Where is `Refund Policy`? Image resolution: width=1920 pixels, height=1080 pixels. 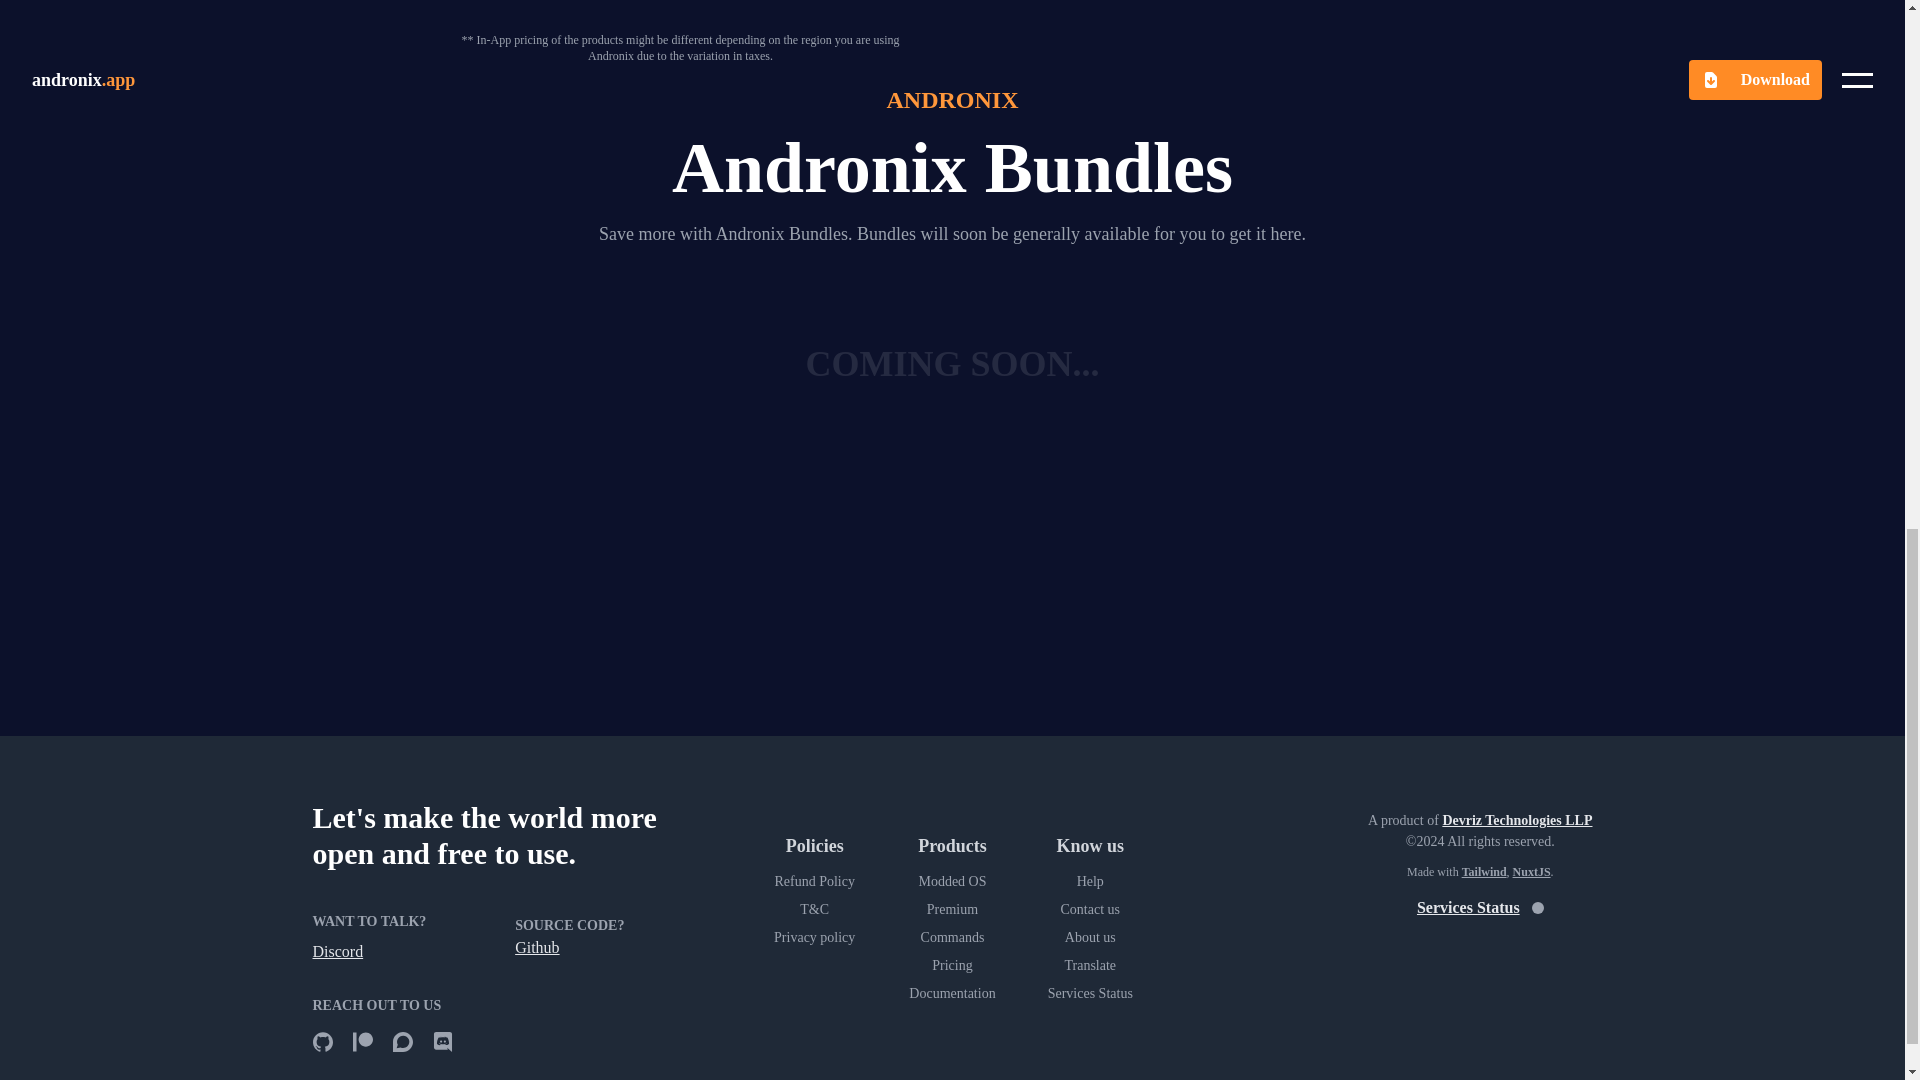 Refund Policy is located at coordinates (815, 882).